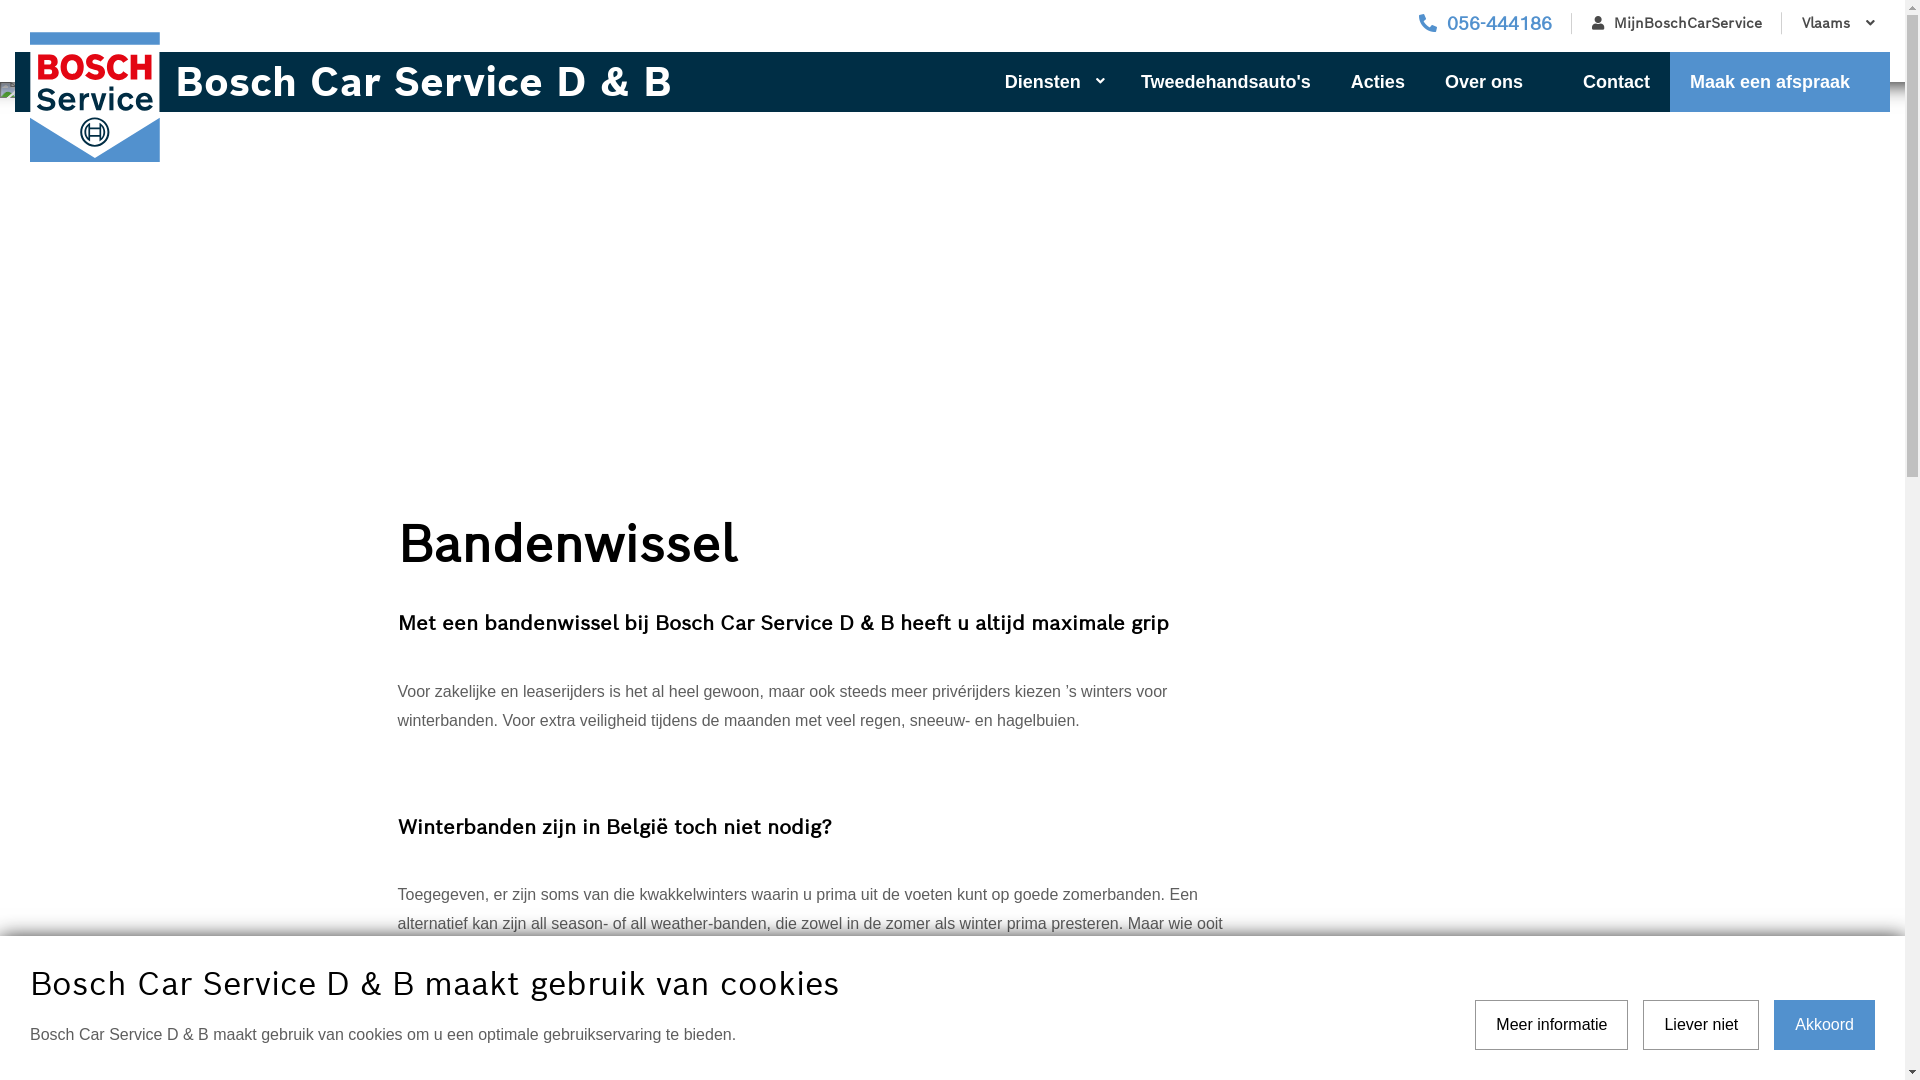  What do you see at coordinates (0, 0) in the screenshot?
I see `Skip to main content` at bounding box center [0, 0].